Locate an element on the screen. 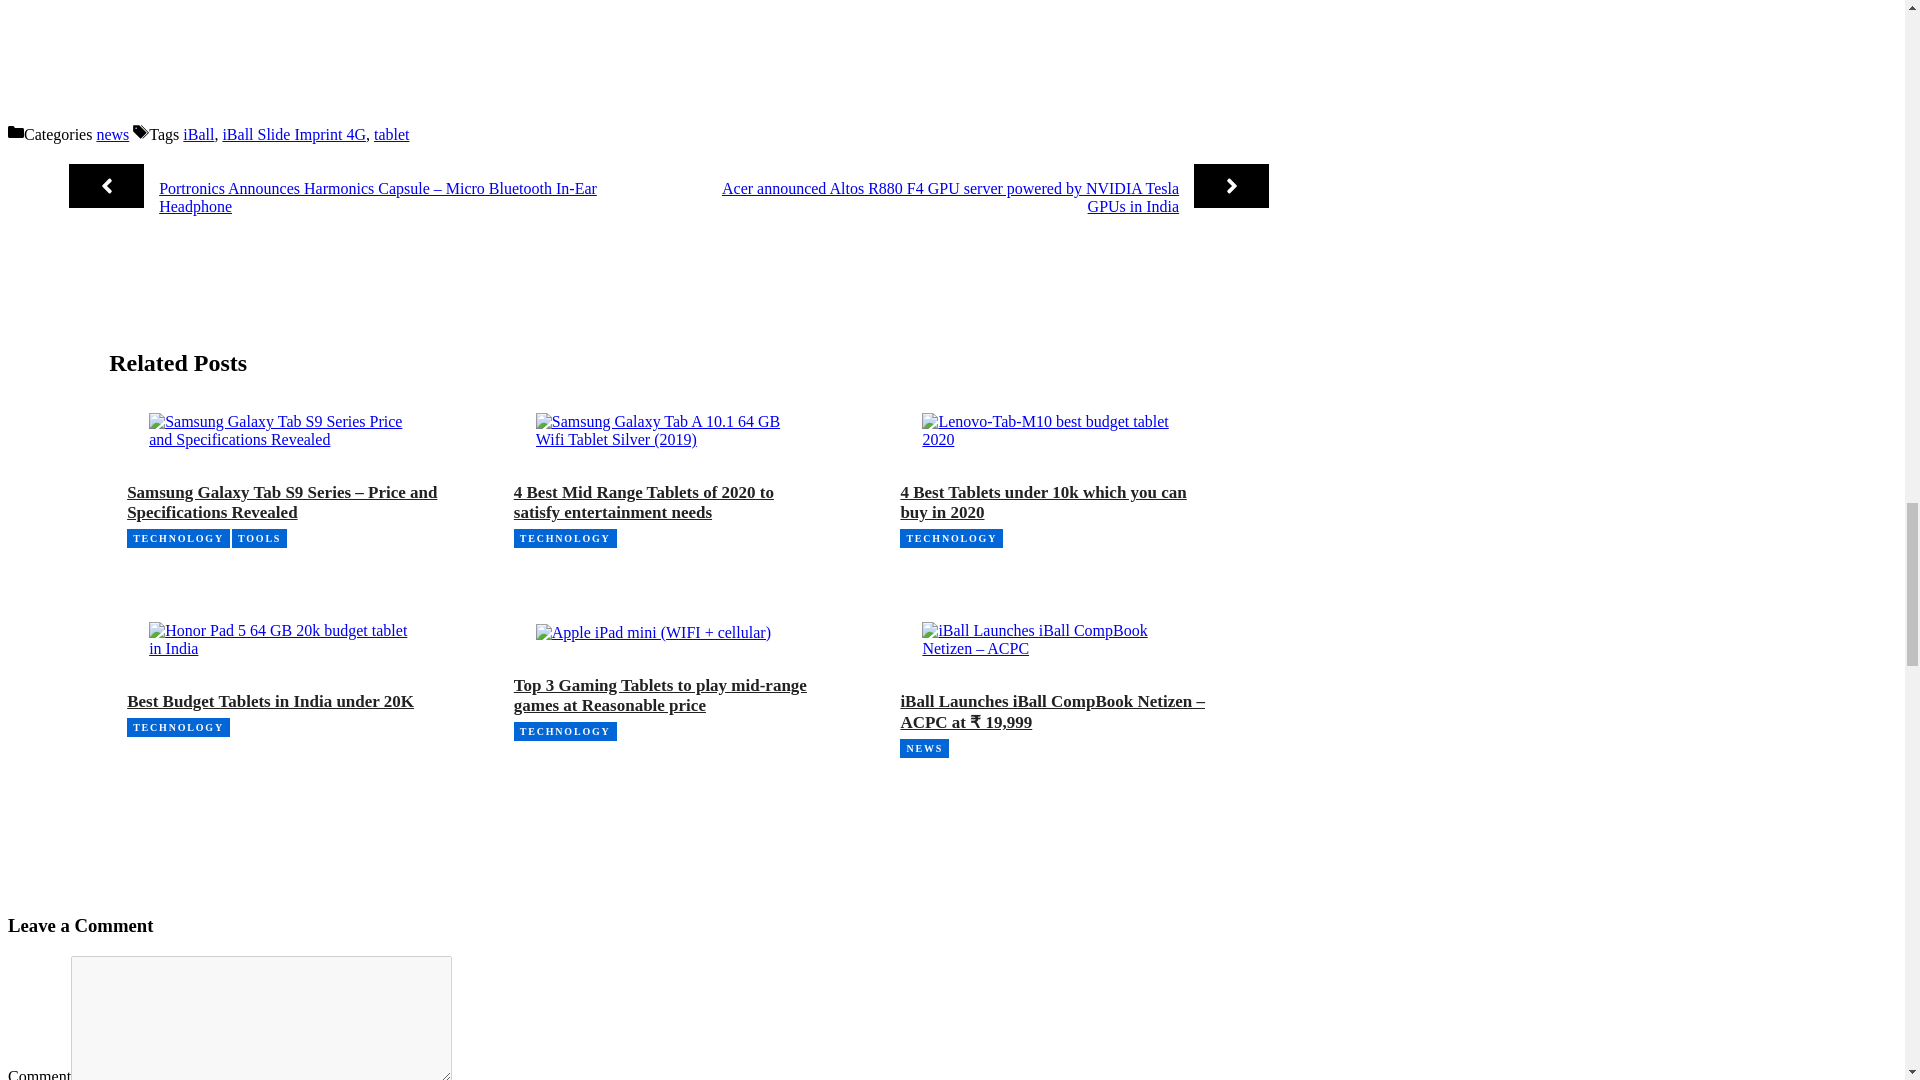  iBall is located at coordinates (198, 134).